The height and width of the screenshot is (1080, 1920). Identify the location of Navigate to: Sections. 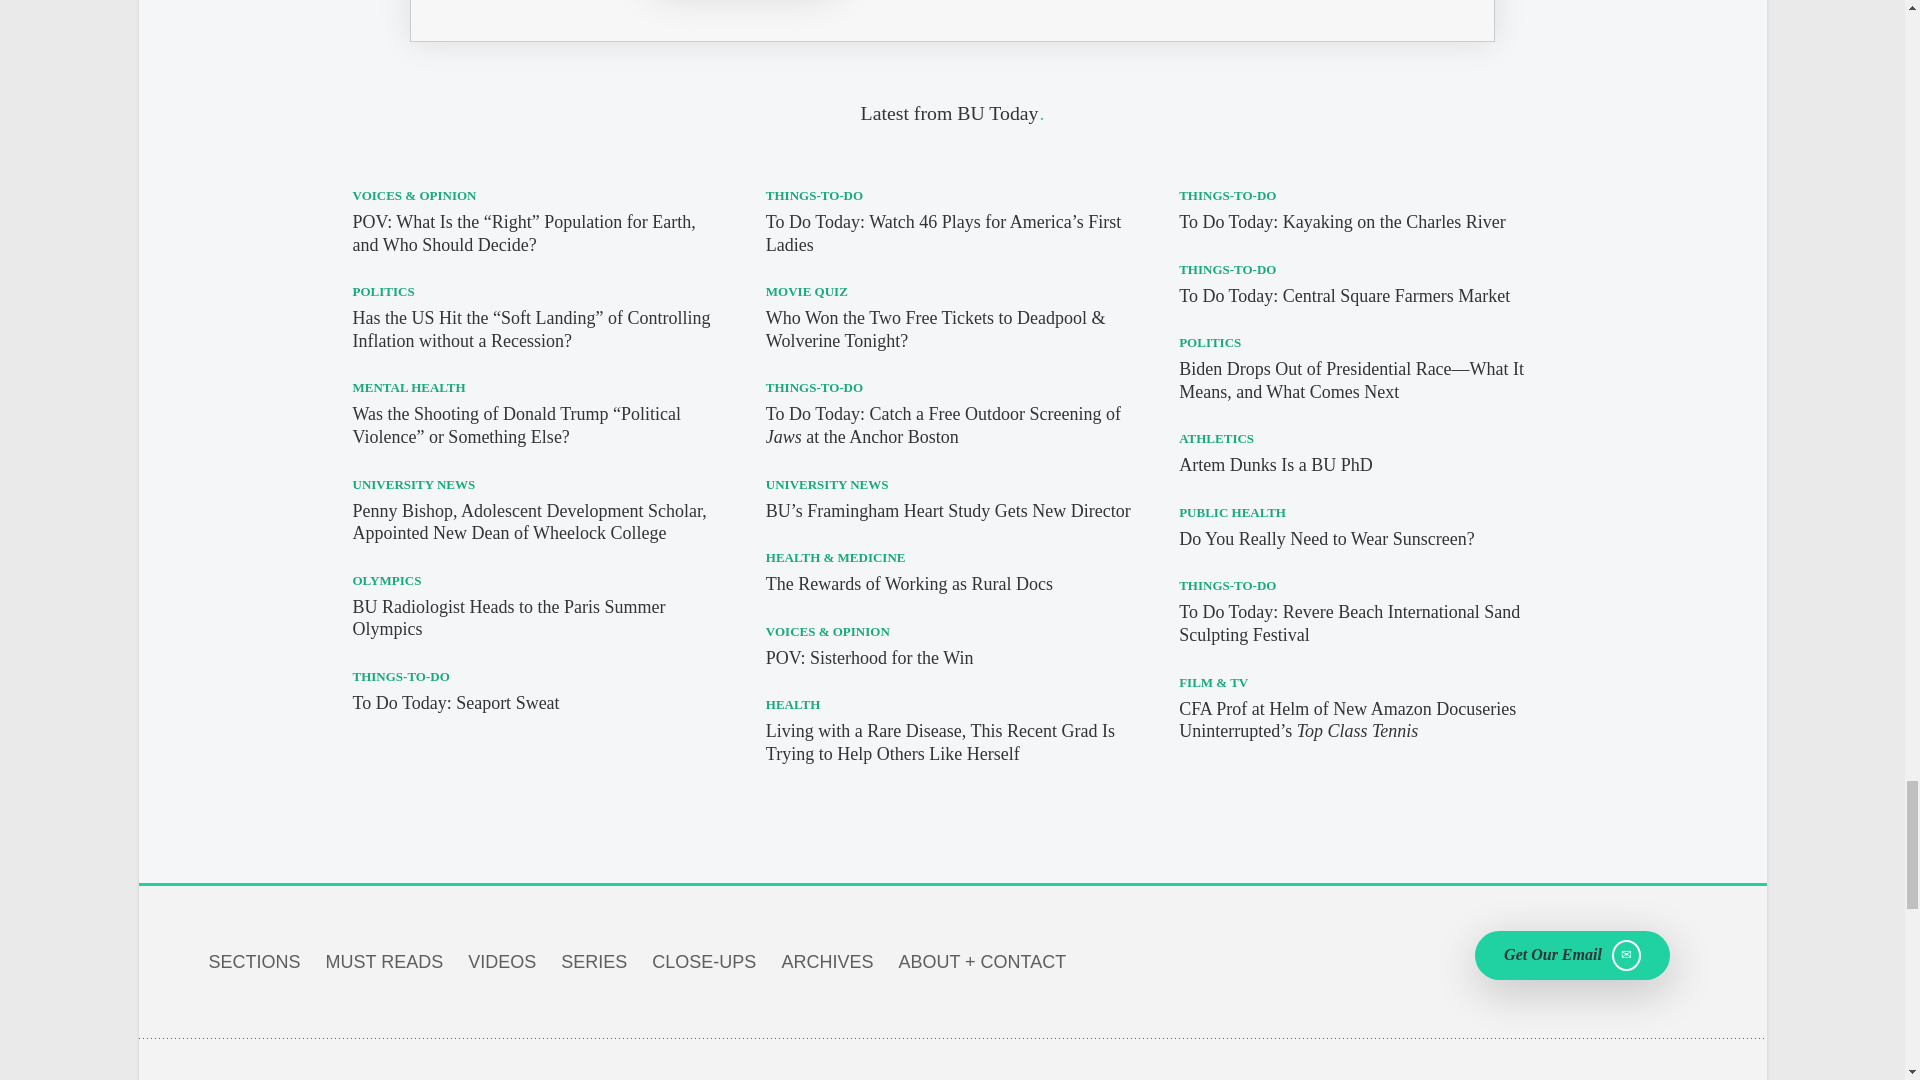
(253, 962).